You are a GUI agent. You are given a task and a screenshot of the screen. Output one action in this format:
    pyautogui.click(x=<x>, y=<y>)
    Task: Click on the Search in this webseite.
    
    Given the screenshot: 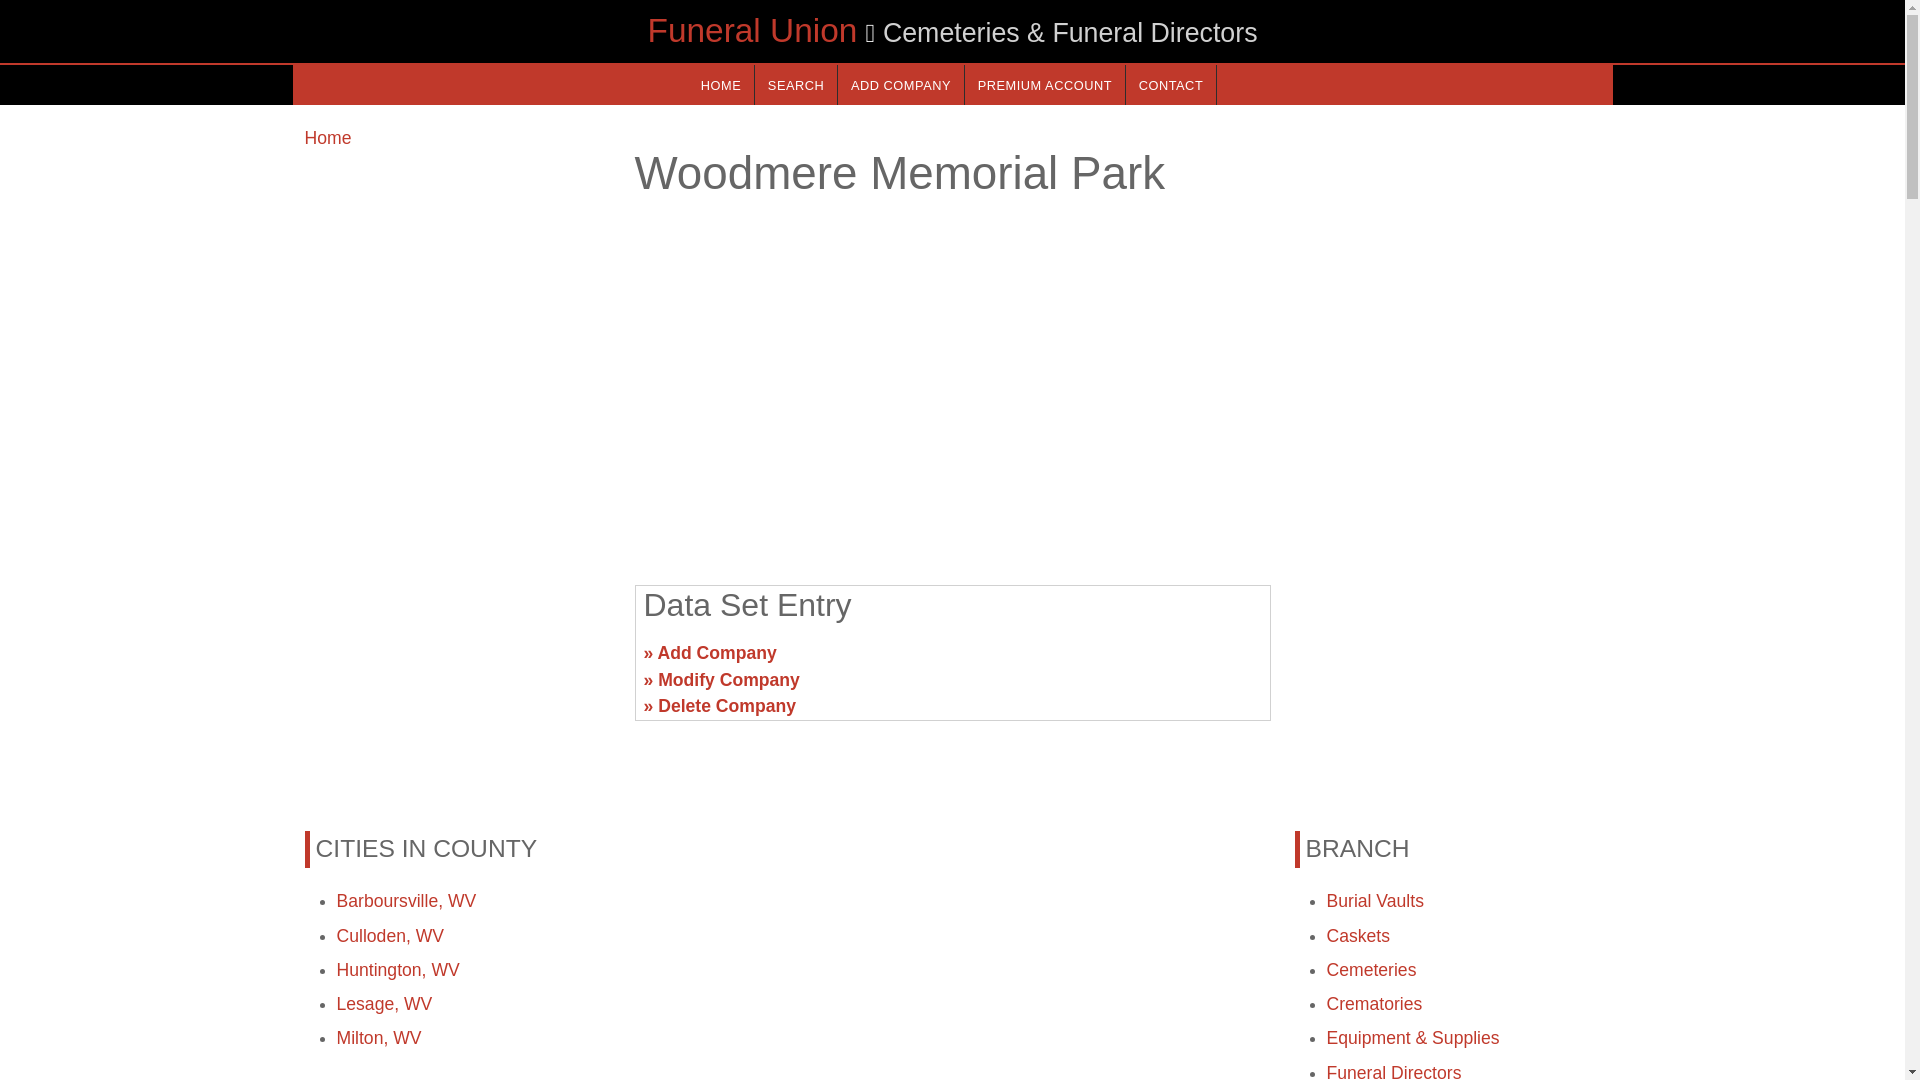 What is the action you would take?
    pyautogui.click(x=796, y=84)
    